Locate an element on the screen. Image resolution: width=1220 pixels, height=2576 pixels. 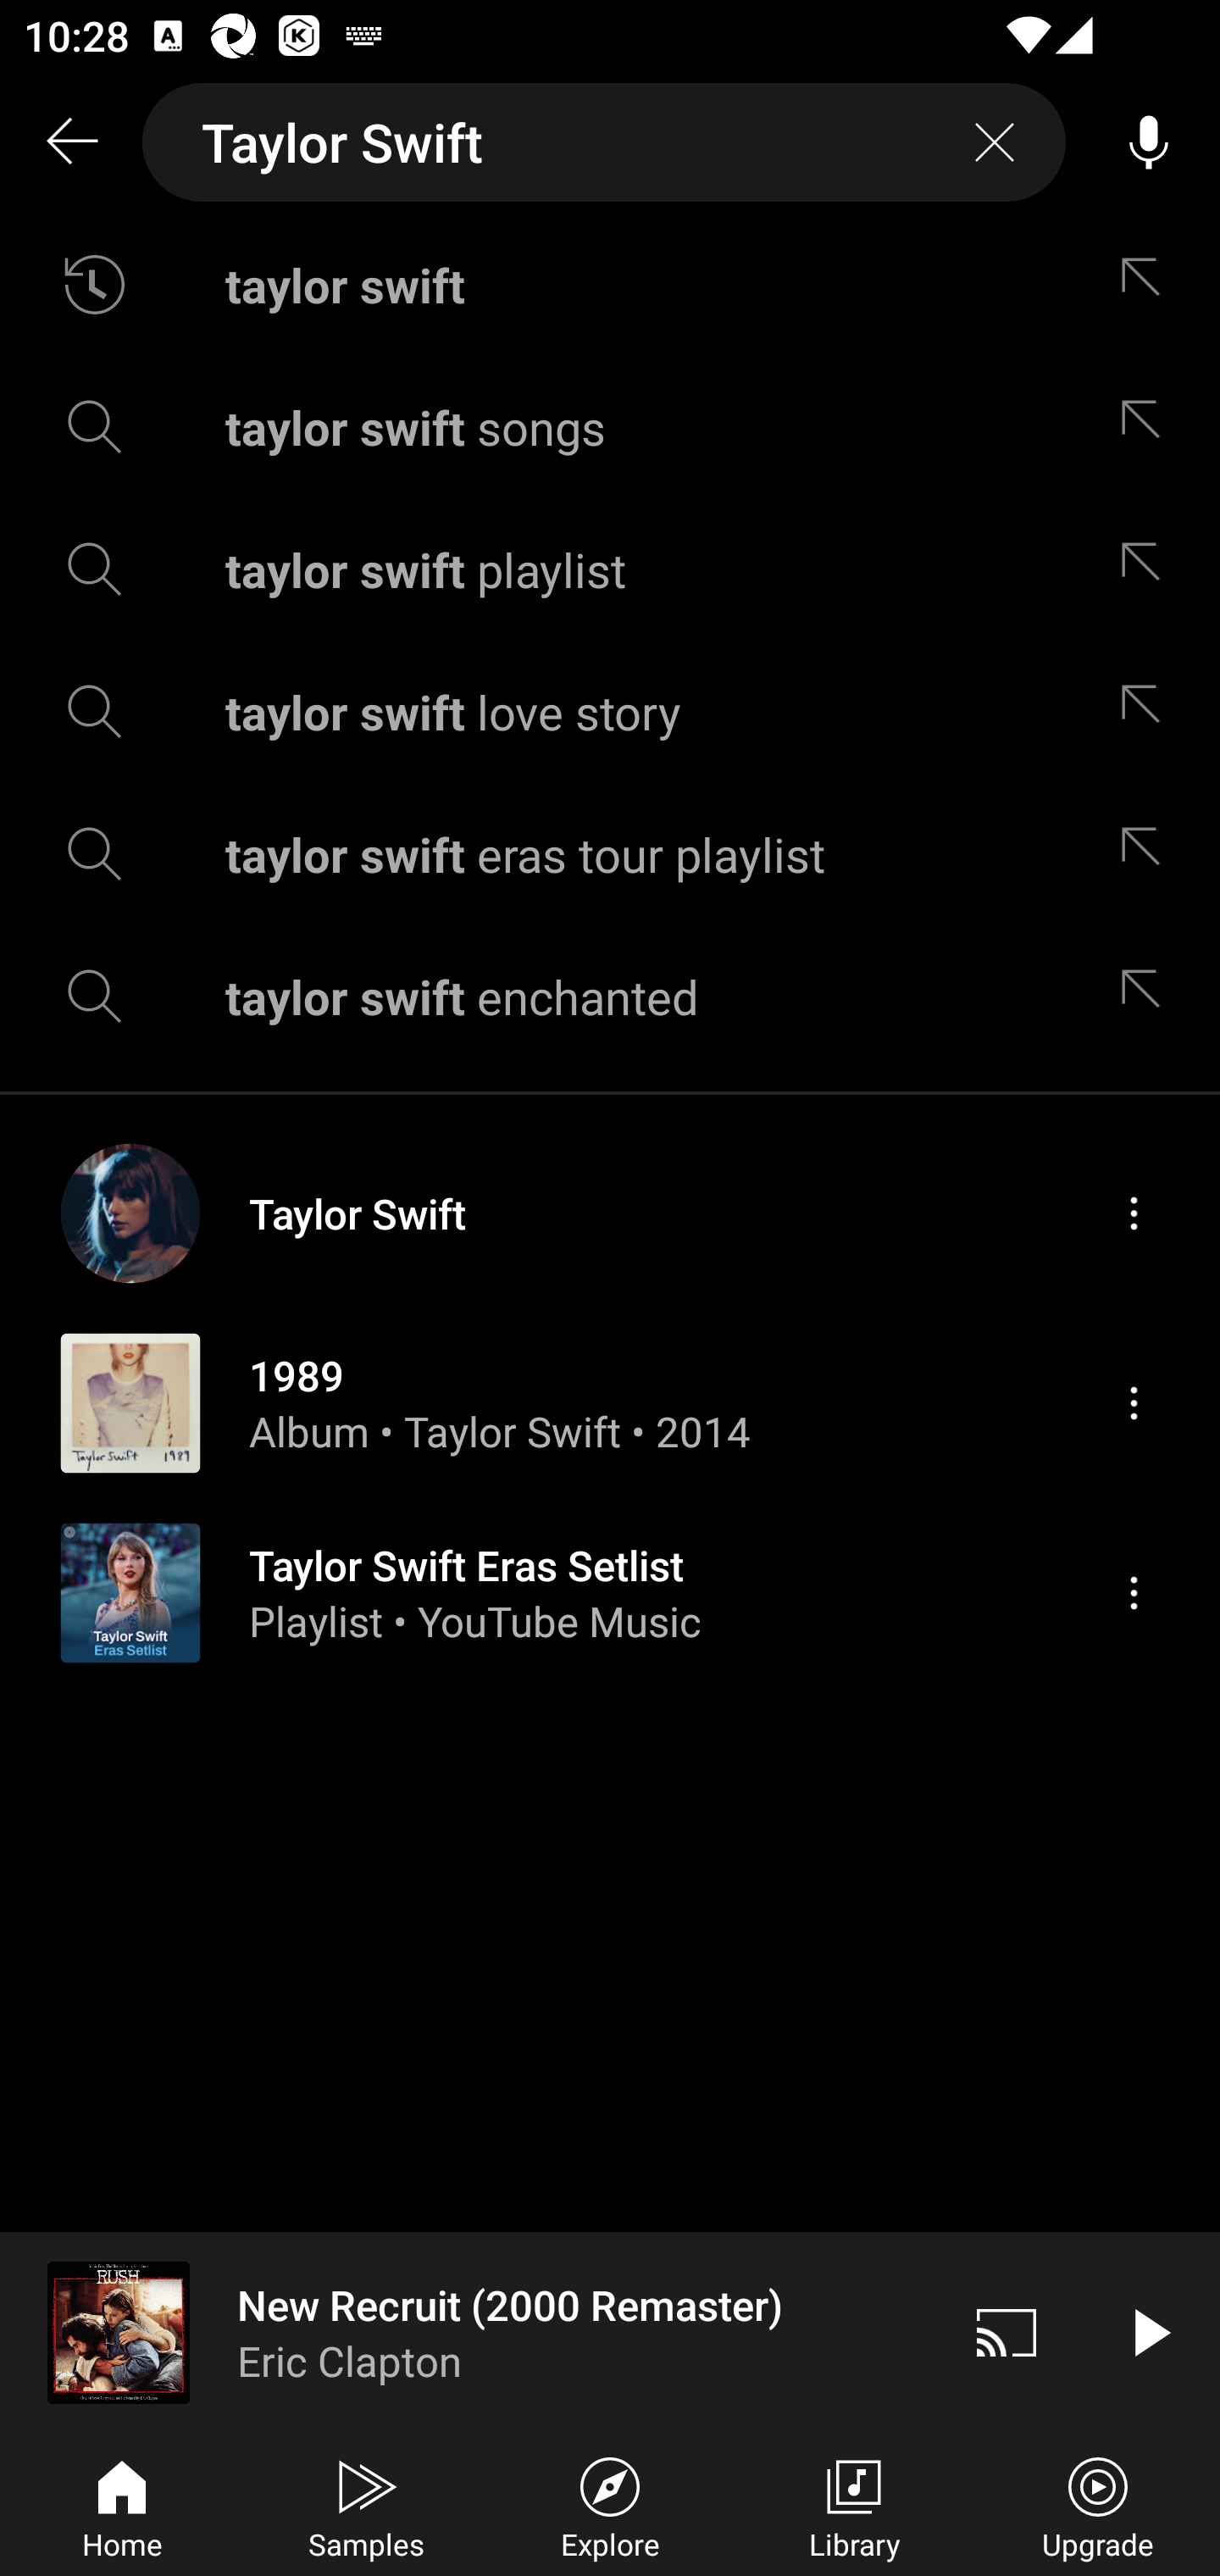
Edit suggestion taylor swift enchanted is located at coordinates (1148, 995).